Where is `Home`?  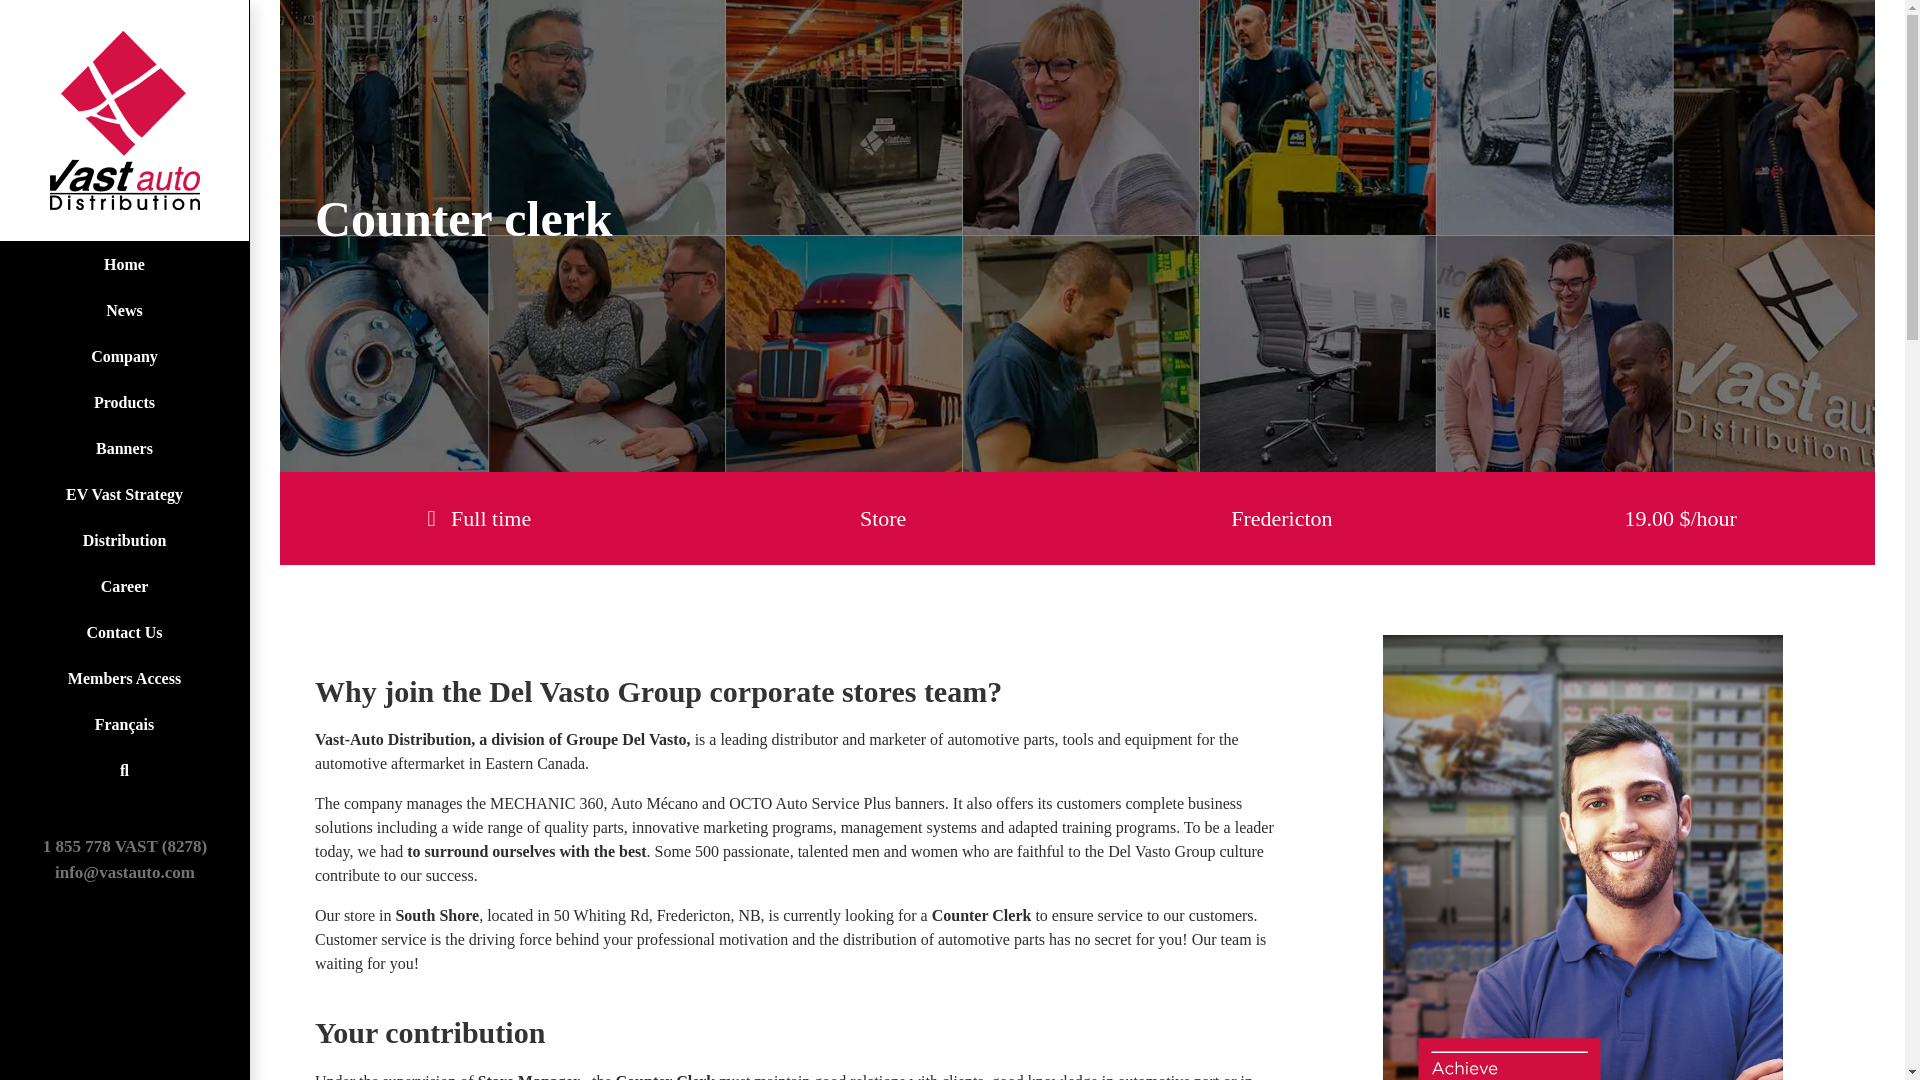
Home is located at coordinates (124, 264).